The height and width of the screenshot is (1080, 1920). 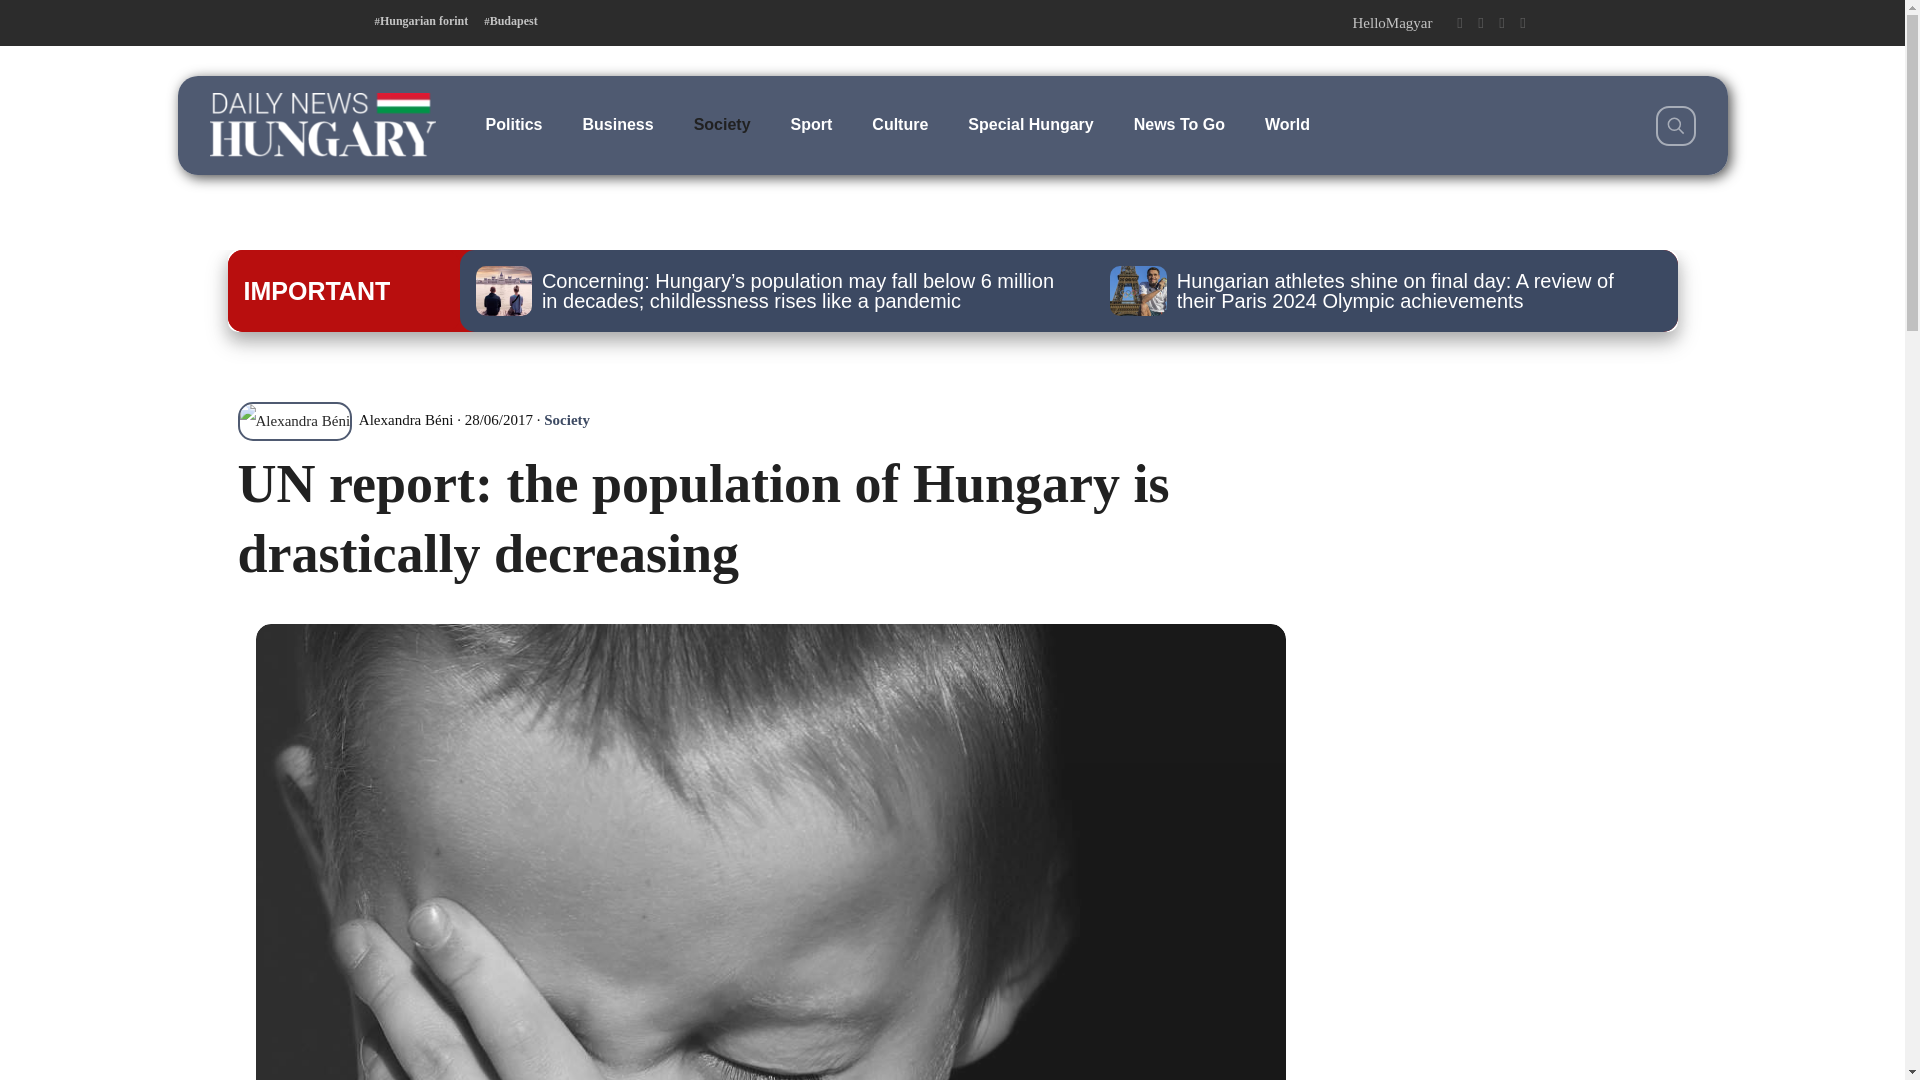 I want to click on RSS, so click(x=1523, y=23).